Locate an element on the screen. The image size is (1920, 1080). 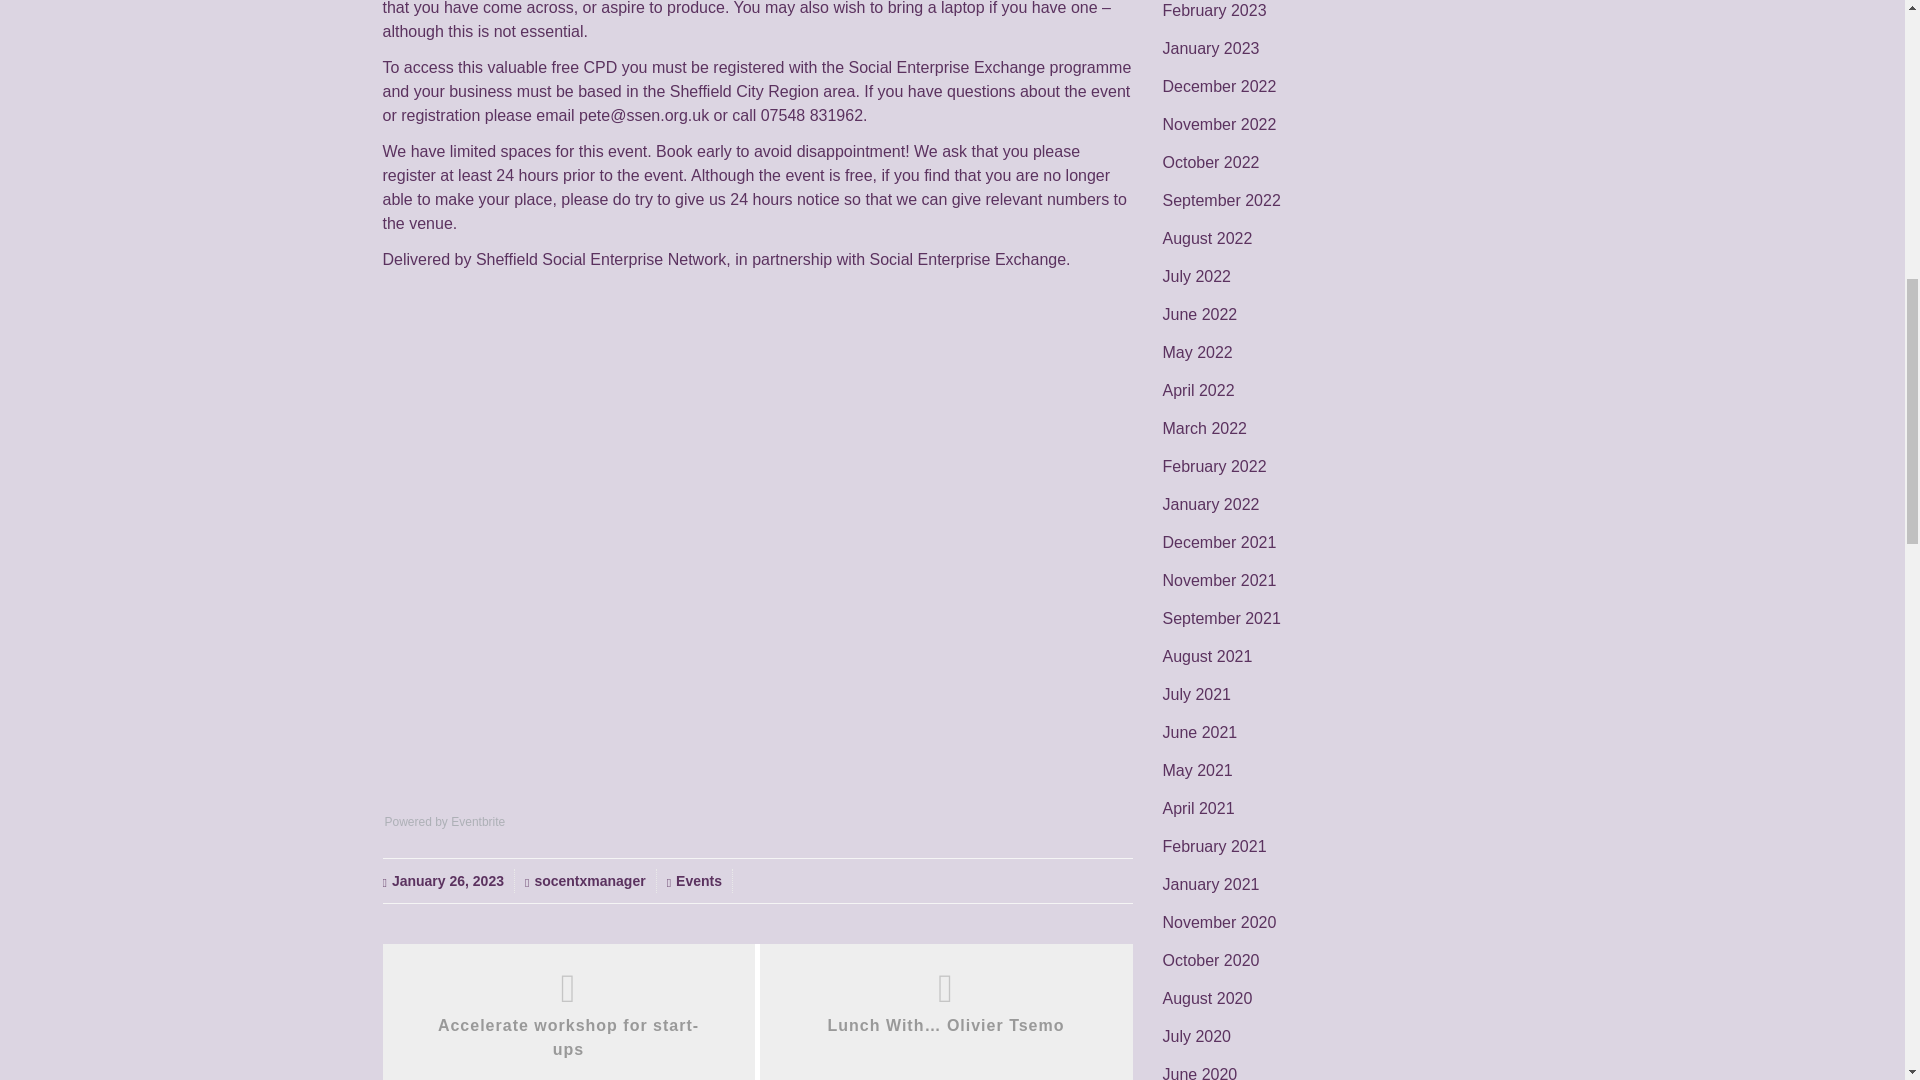
Accelerate workshop for start-ups is located at coordinates (568, 1038).